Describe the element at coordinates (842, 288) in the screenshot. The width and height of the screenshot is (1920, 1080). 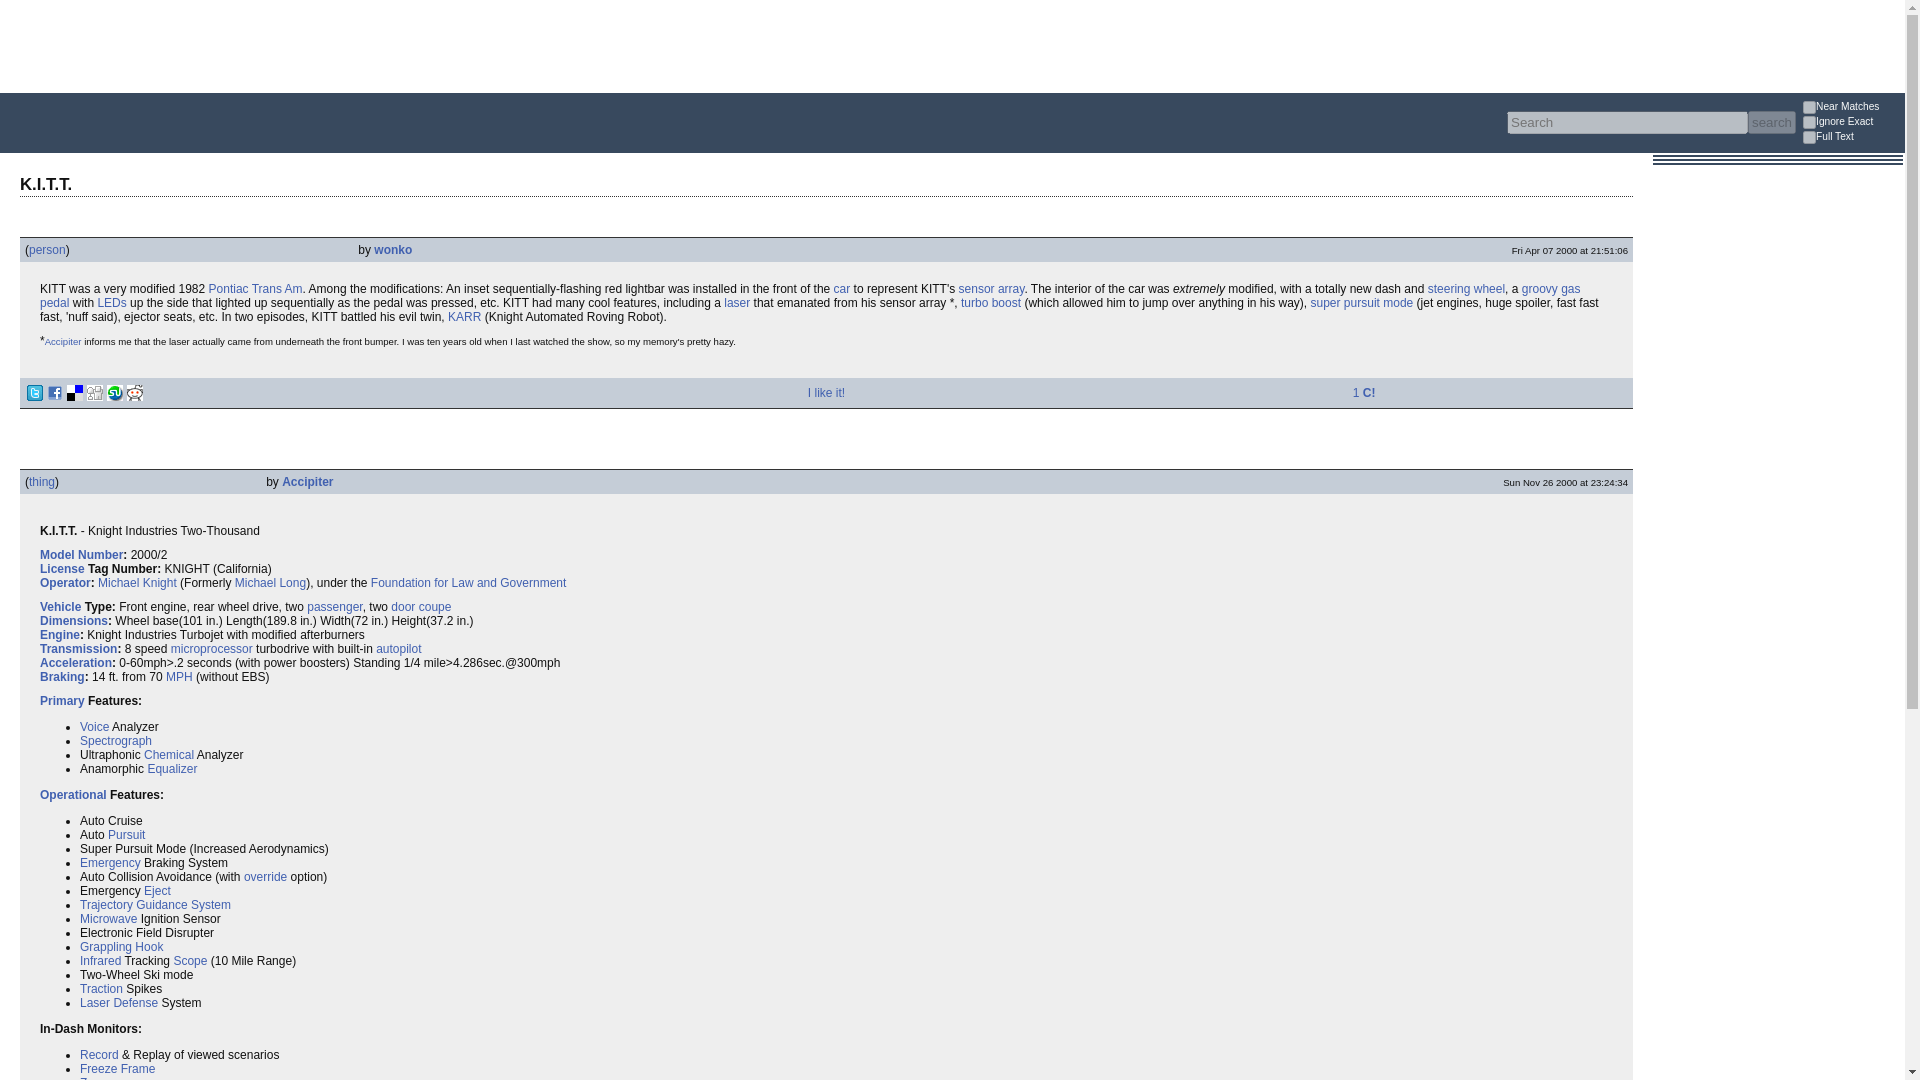
I see `car` at that location.